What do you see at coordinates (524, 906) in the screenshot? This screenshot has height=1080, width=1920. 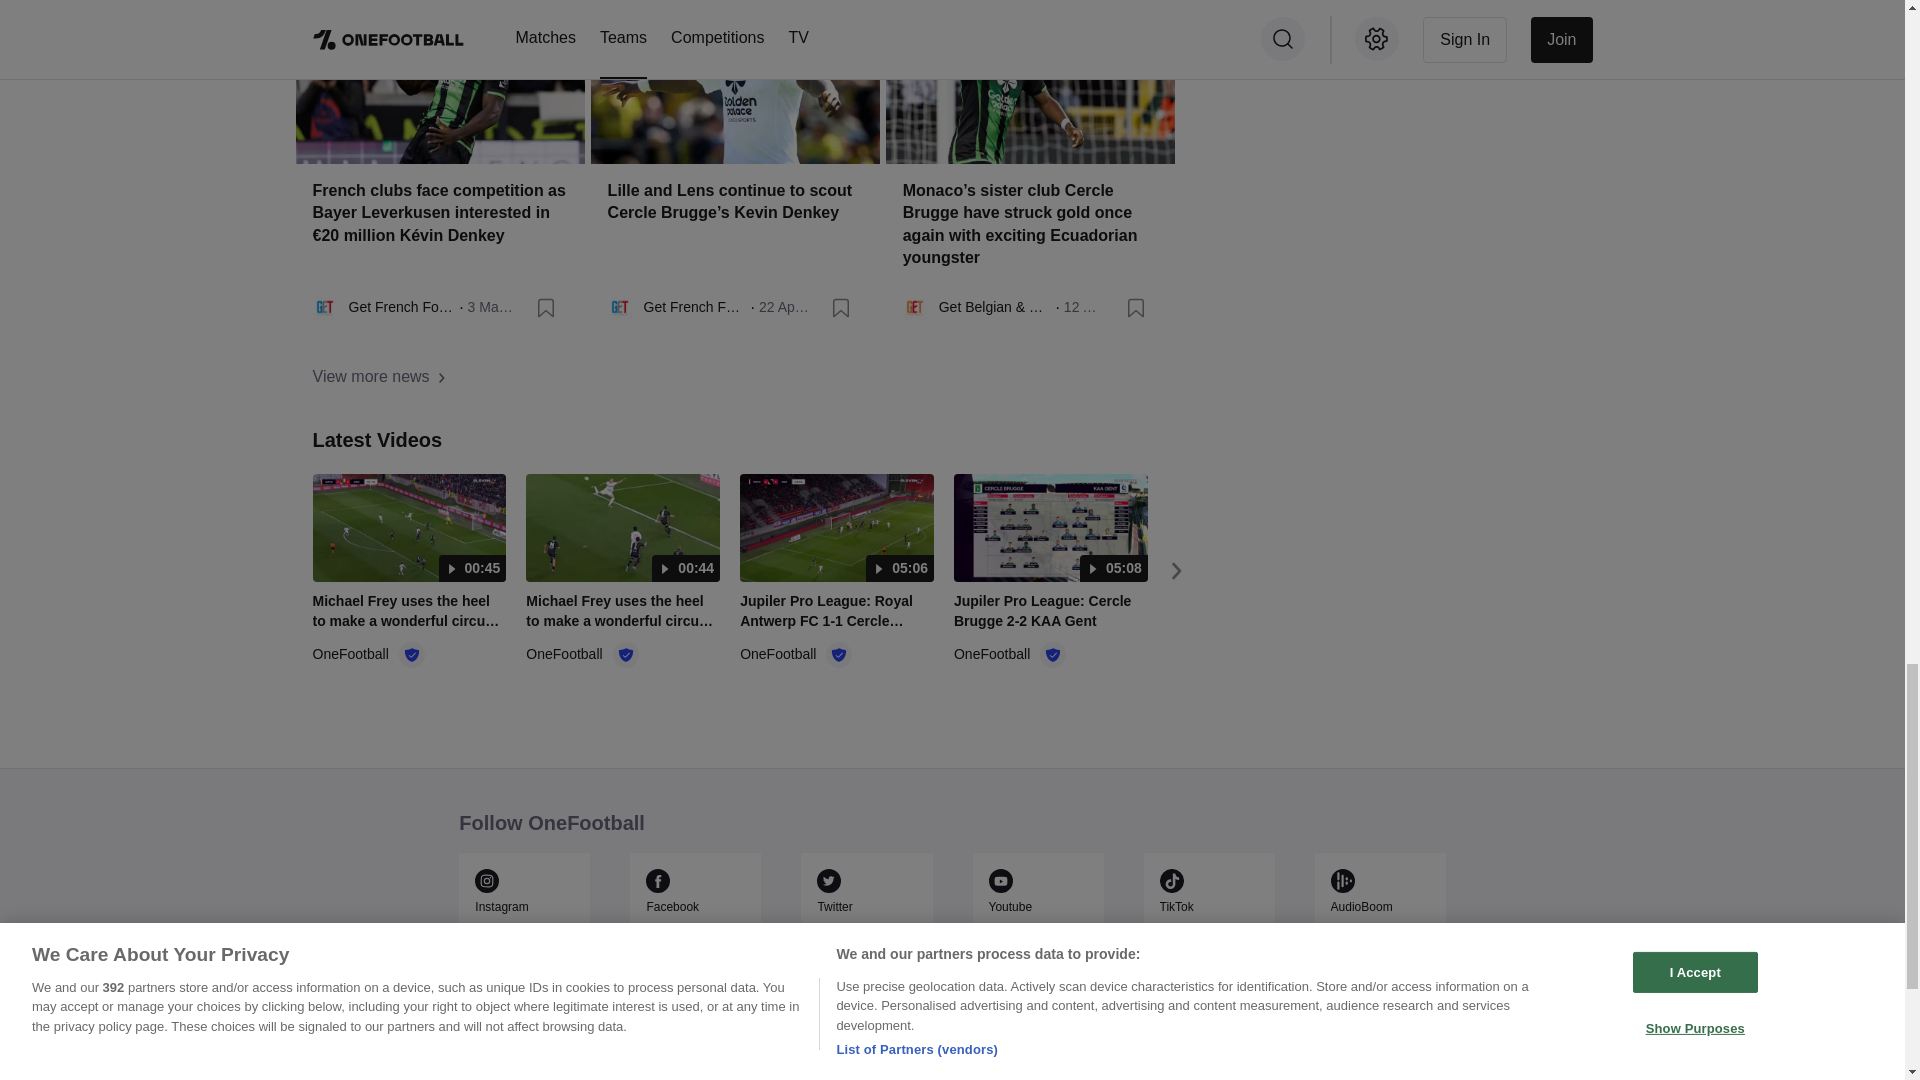 I see `Instagram` at bounding box center [524, 906].